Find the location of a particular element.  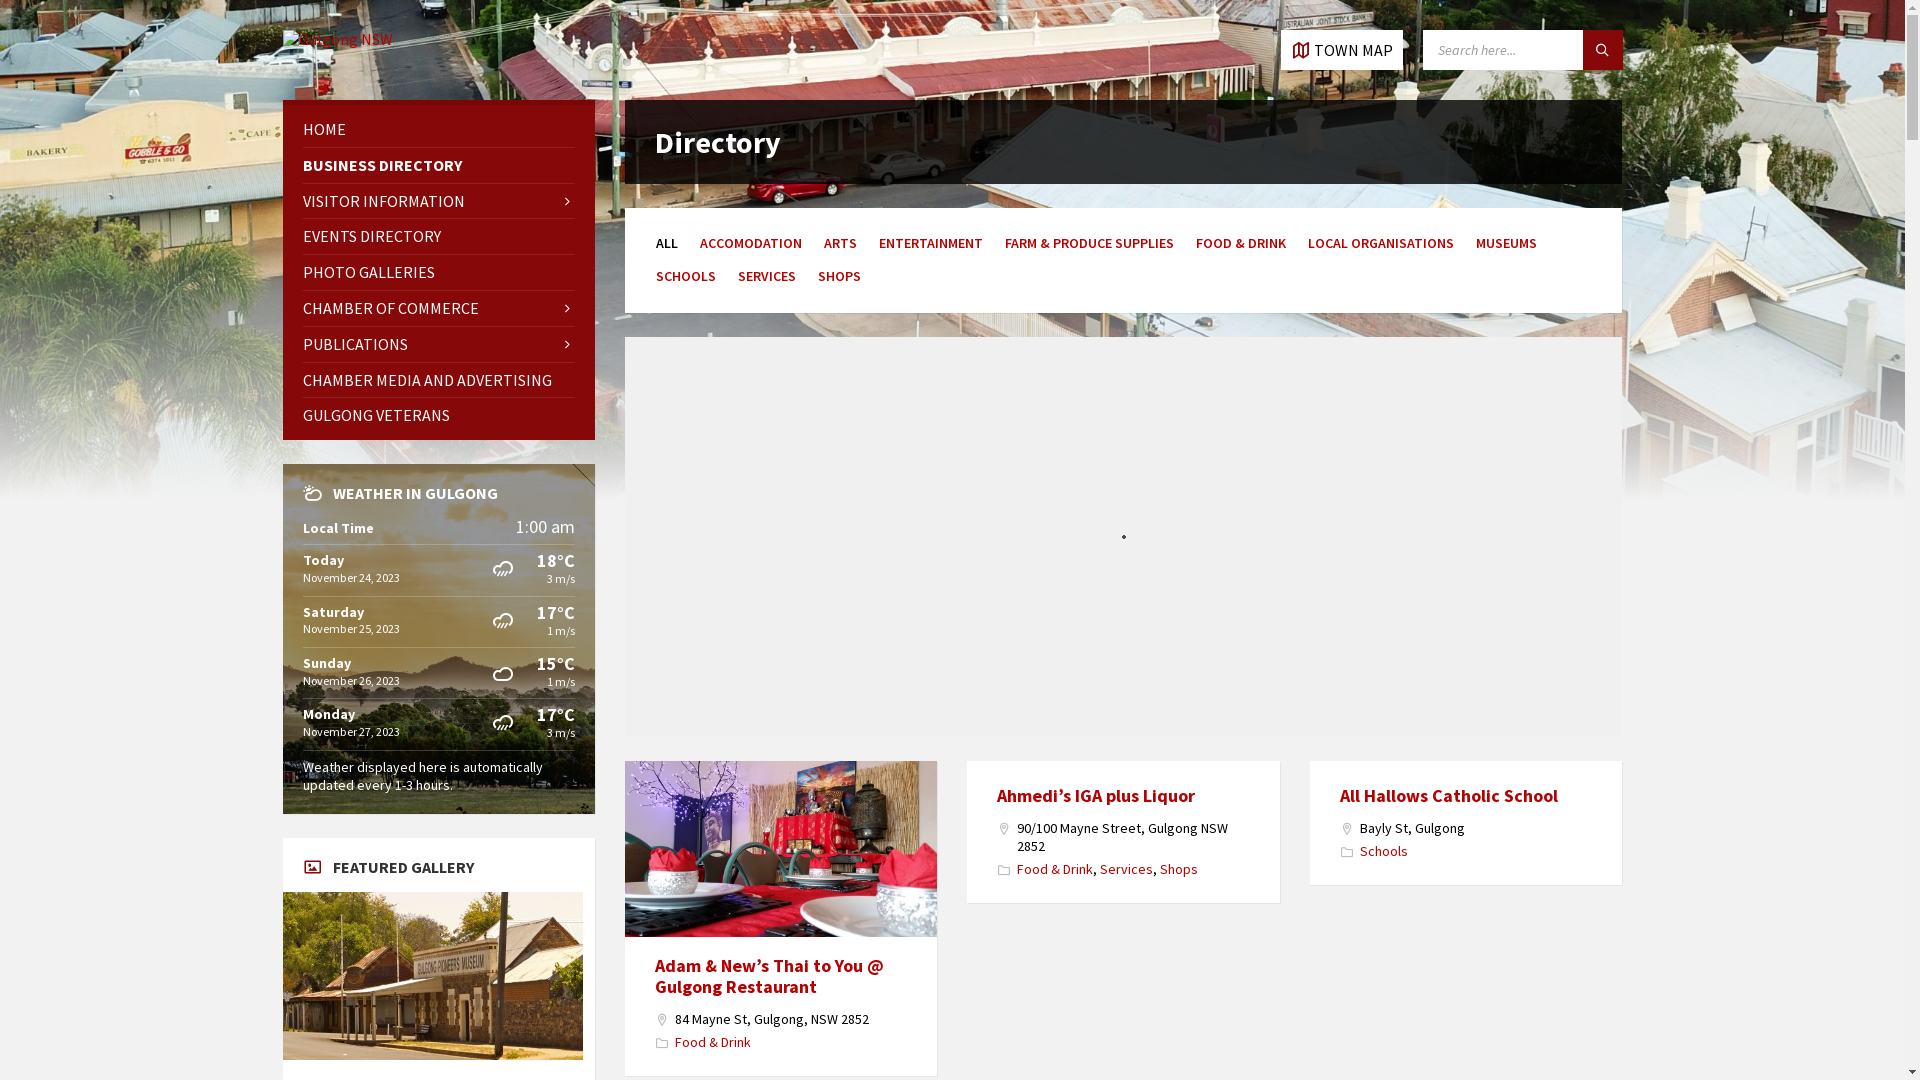

LOCAL ORGANISATIONS is located at coordinates (1381, 243).